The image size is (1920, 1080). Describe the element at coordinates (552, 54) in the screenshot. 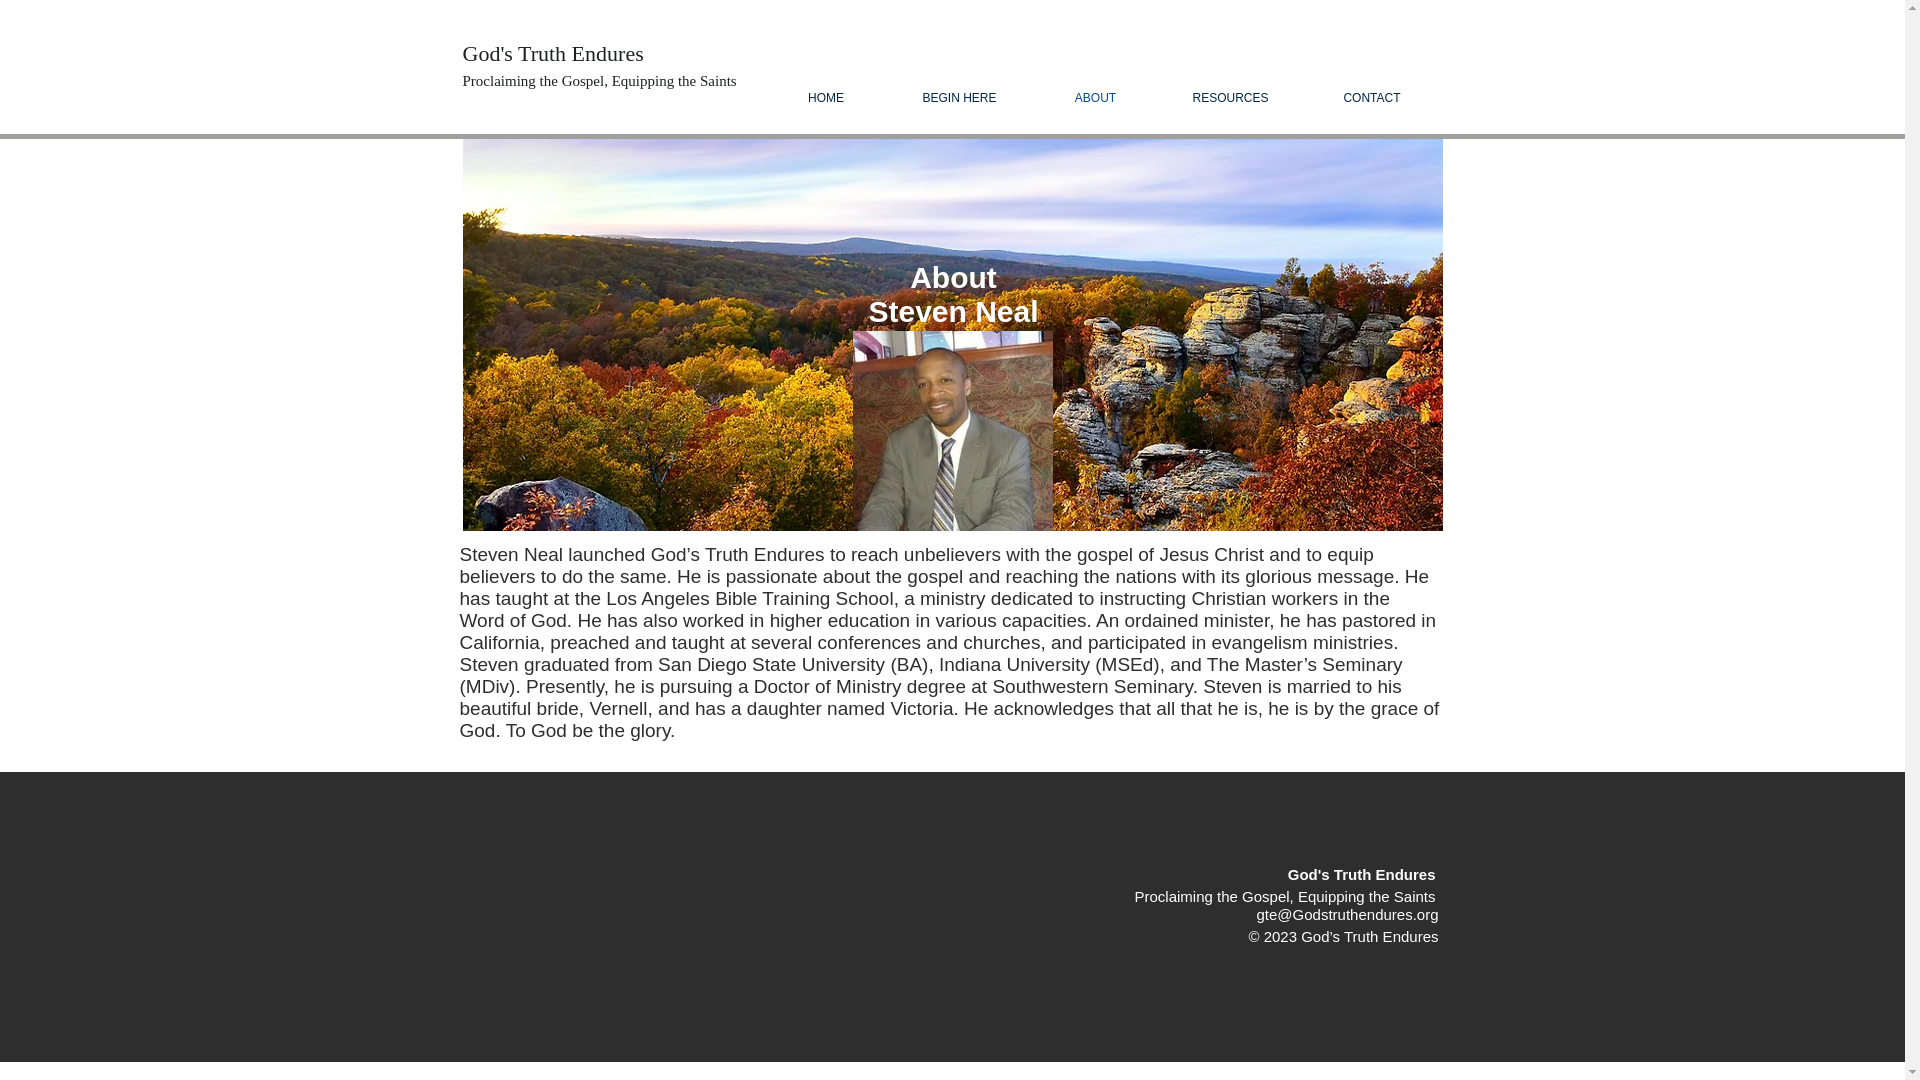

I see `God's Truth Endures` at that location.